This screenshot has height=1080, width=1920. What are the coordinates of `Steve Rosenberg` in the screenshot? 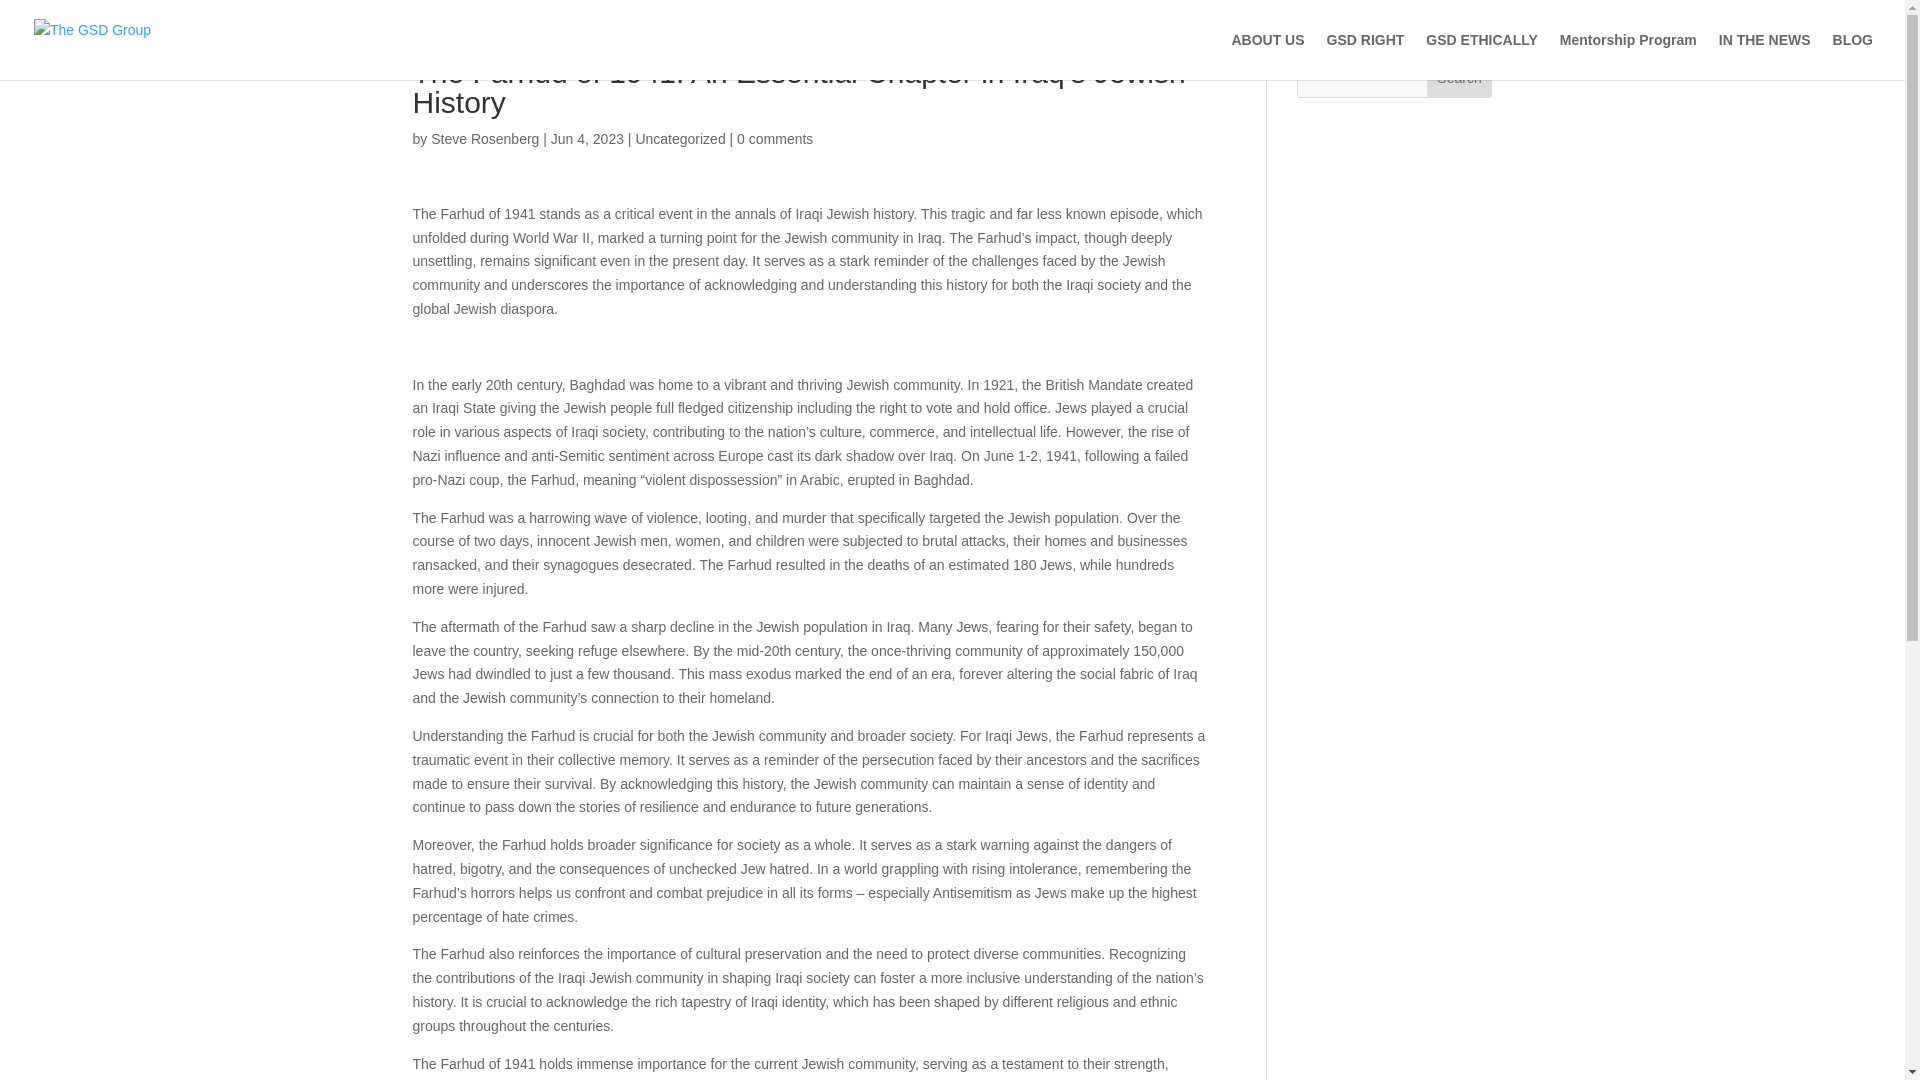 It's located at (484, 138).